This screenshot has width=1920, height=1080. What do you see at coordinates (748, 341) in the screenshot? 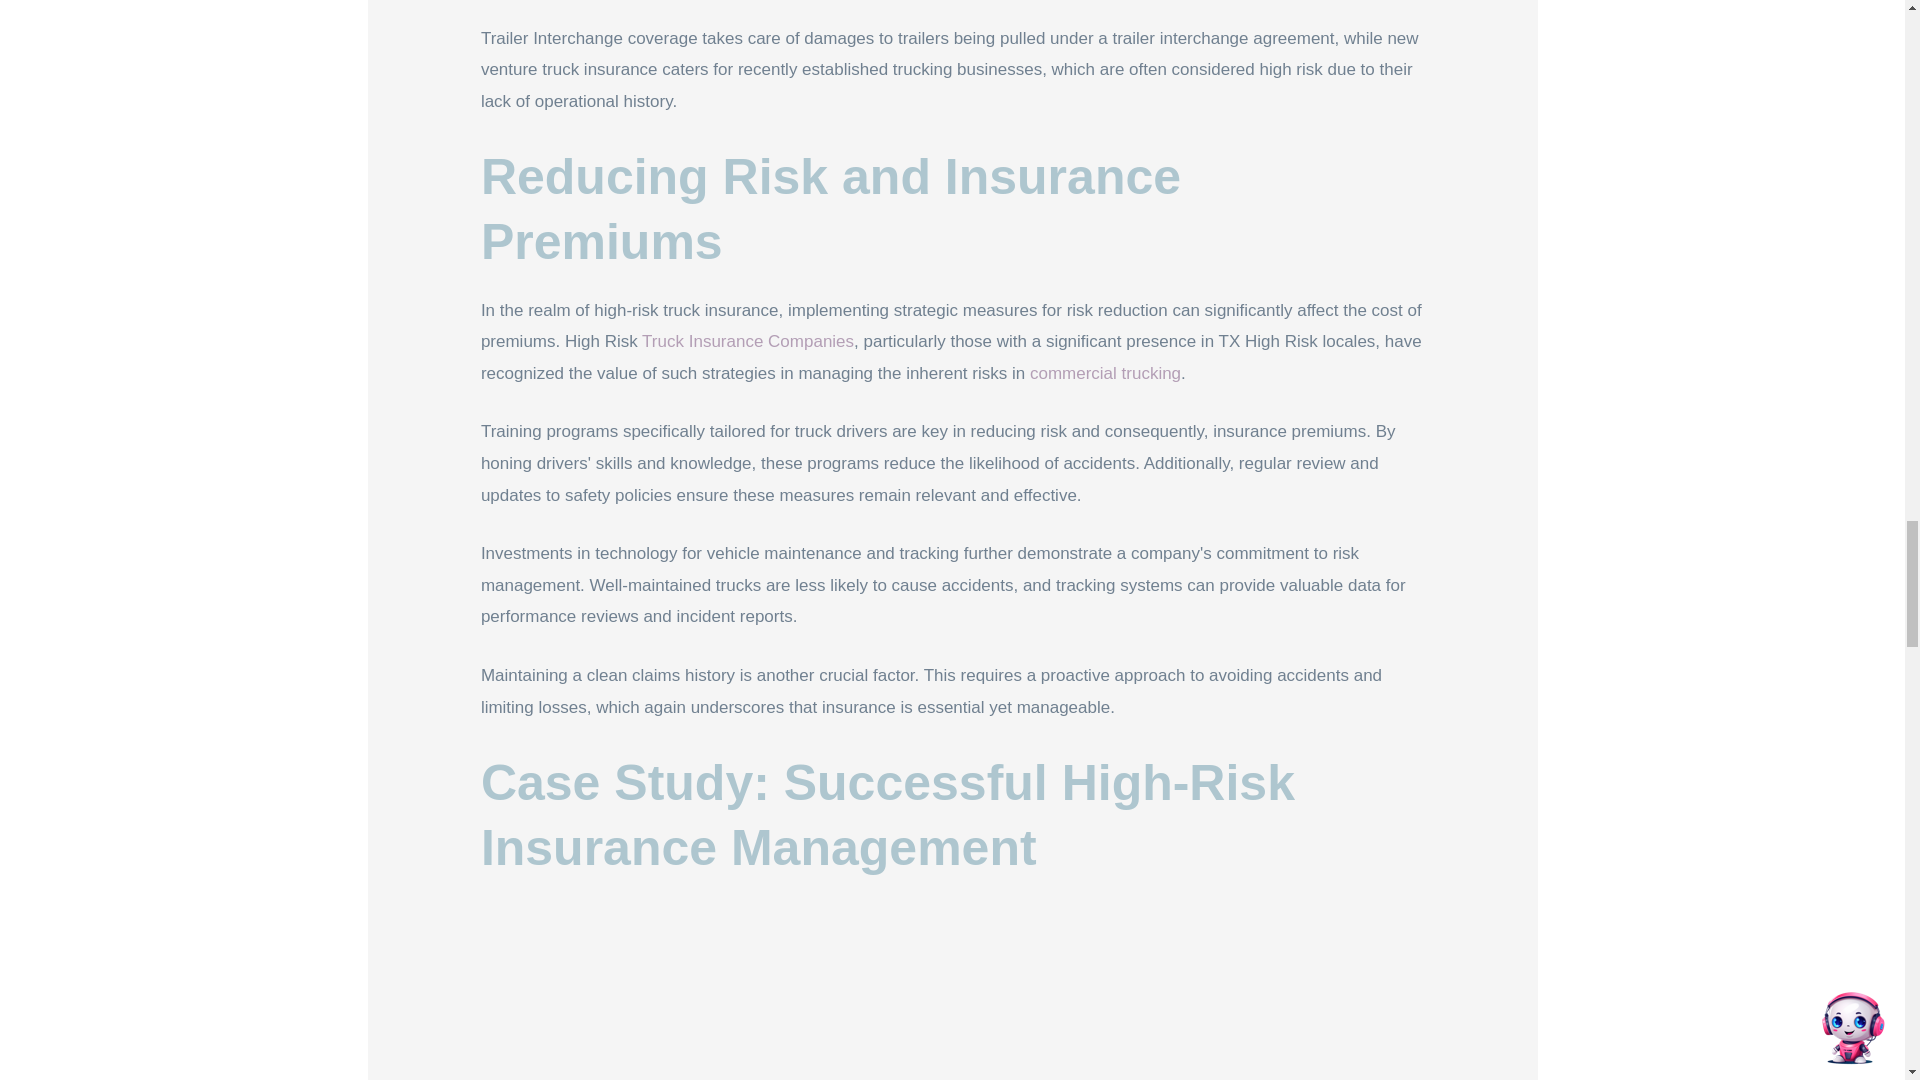
I see `Truck Insurance Companies` at bounding box center [748, 341].